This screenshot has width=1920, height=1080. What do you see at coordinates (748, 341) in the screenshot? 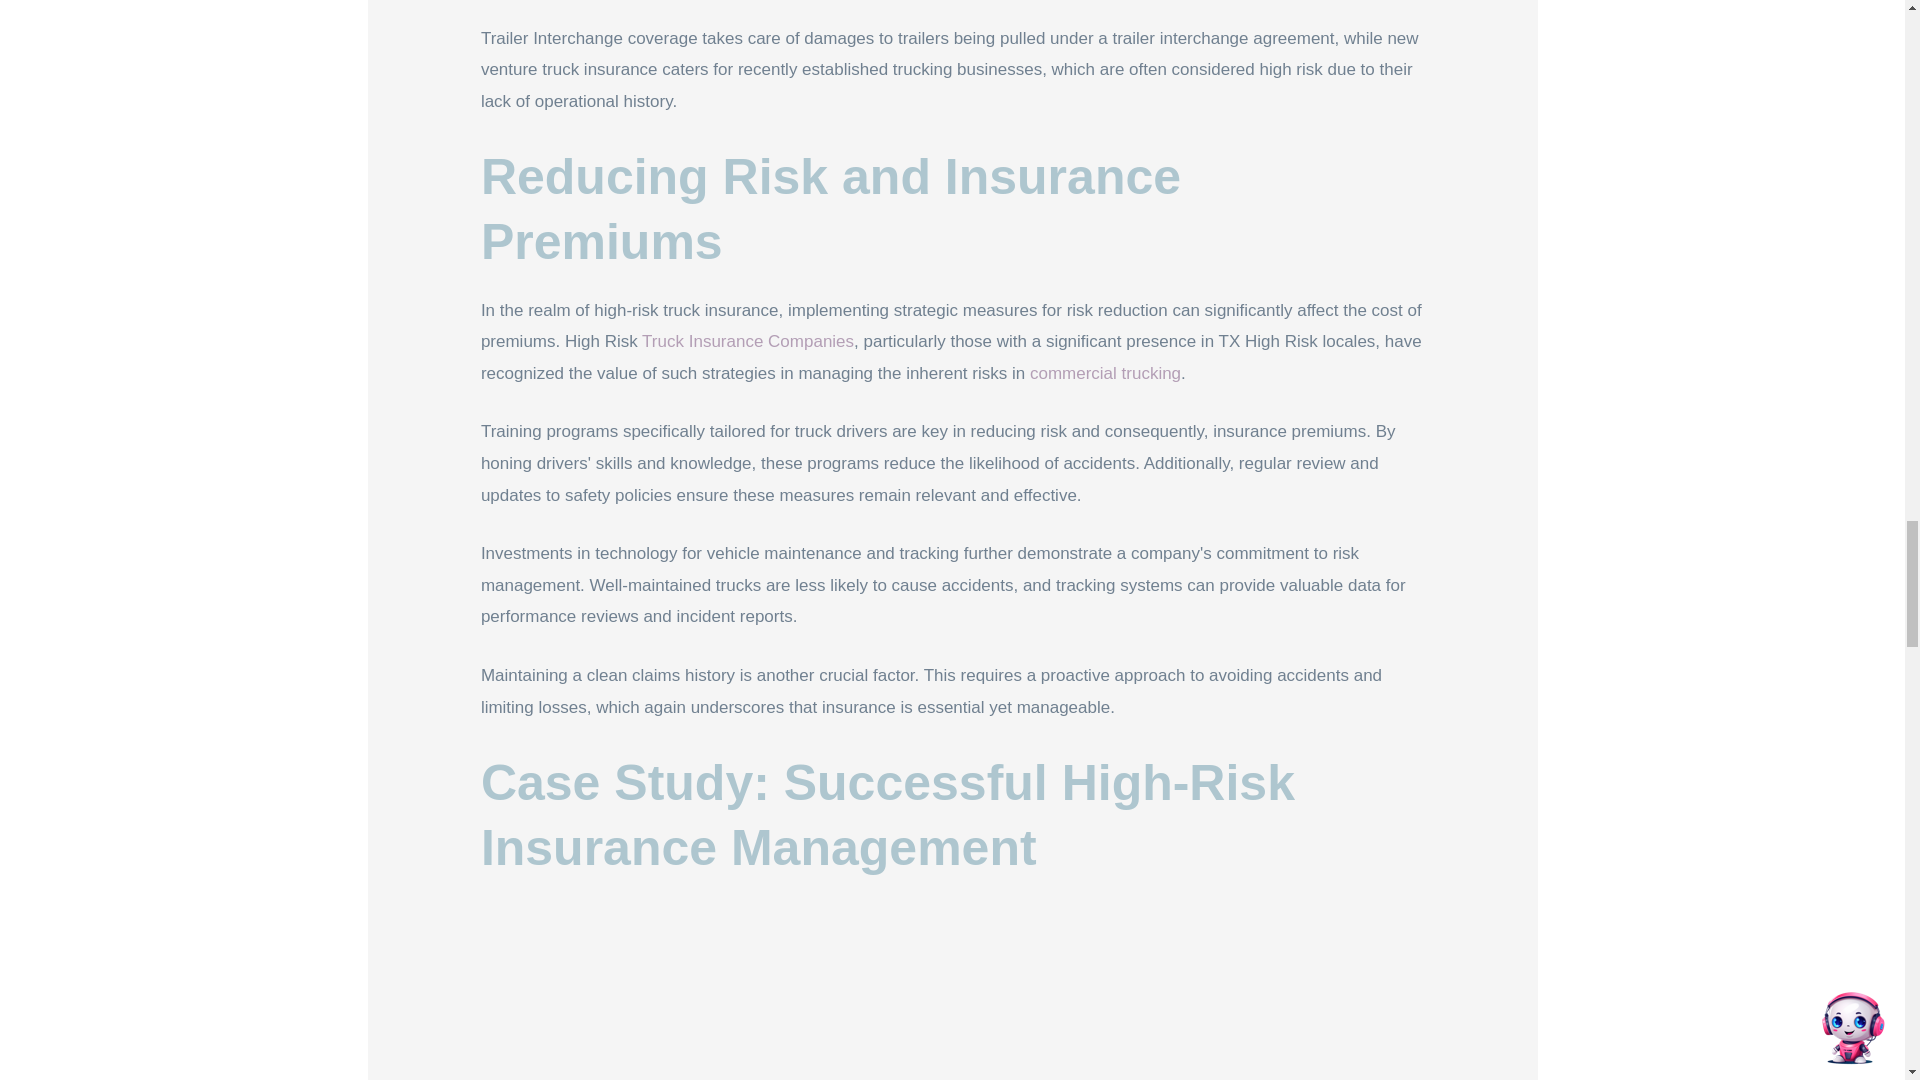
I see `Truck Insurance Companies` at bounding box center [748, 341].